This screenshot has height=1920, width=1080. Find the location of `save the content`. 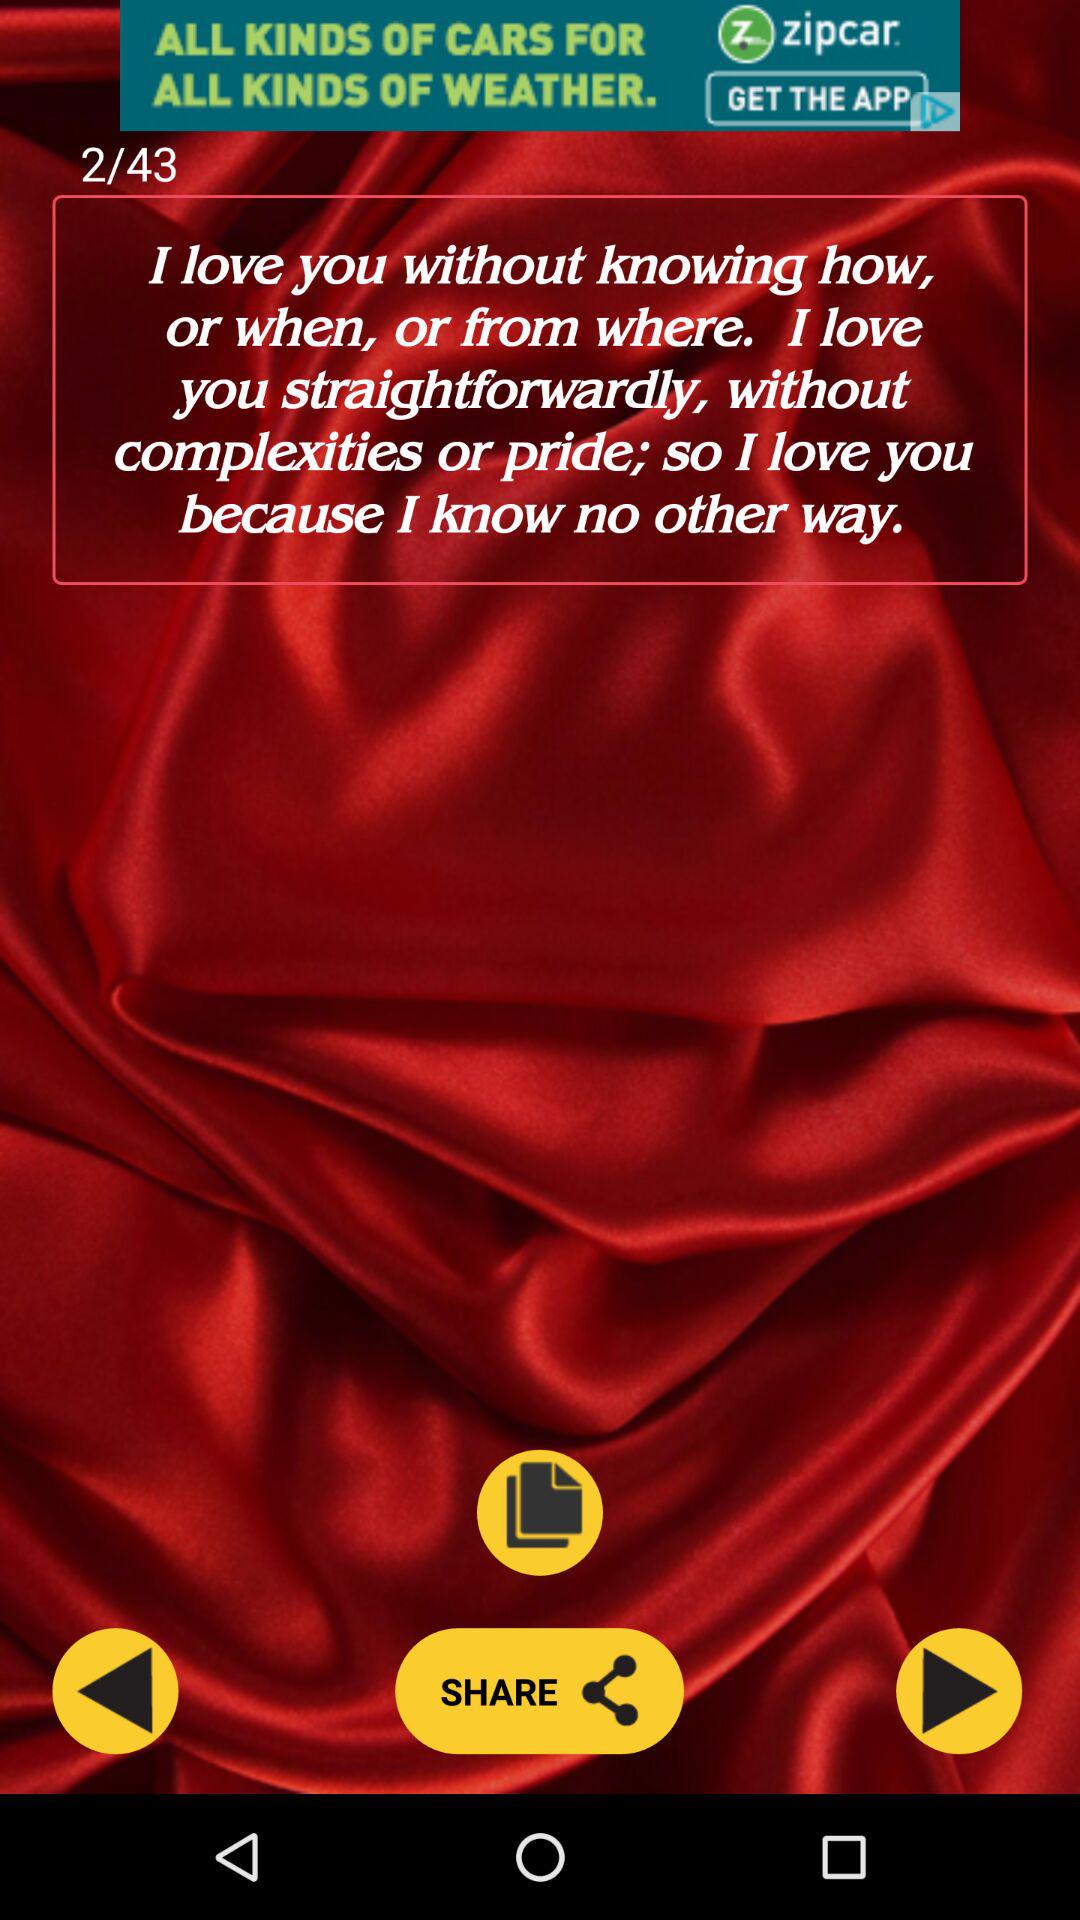

save the content is located at coordinates (540, 1512).